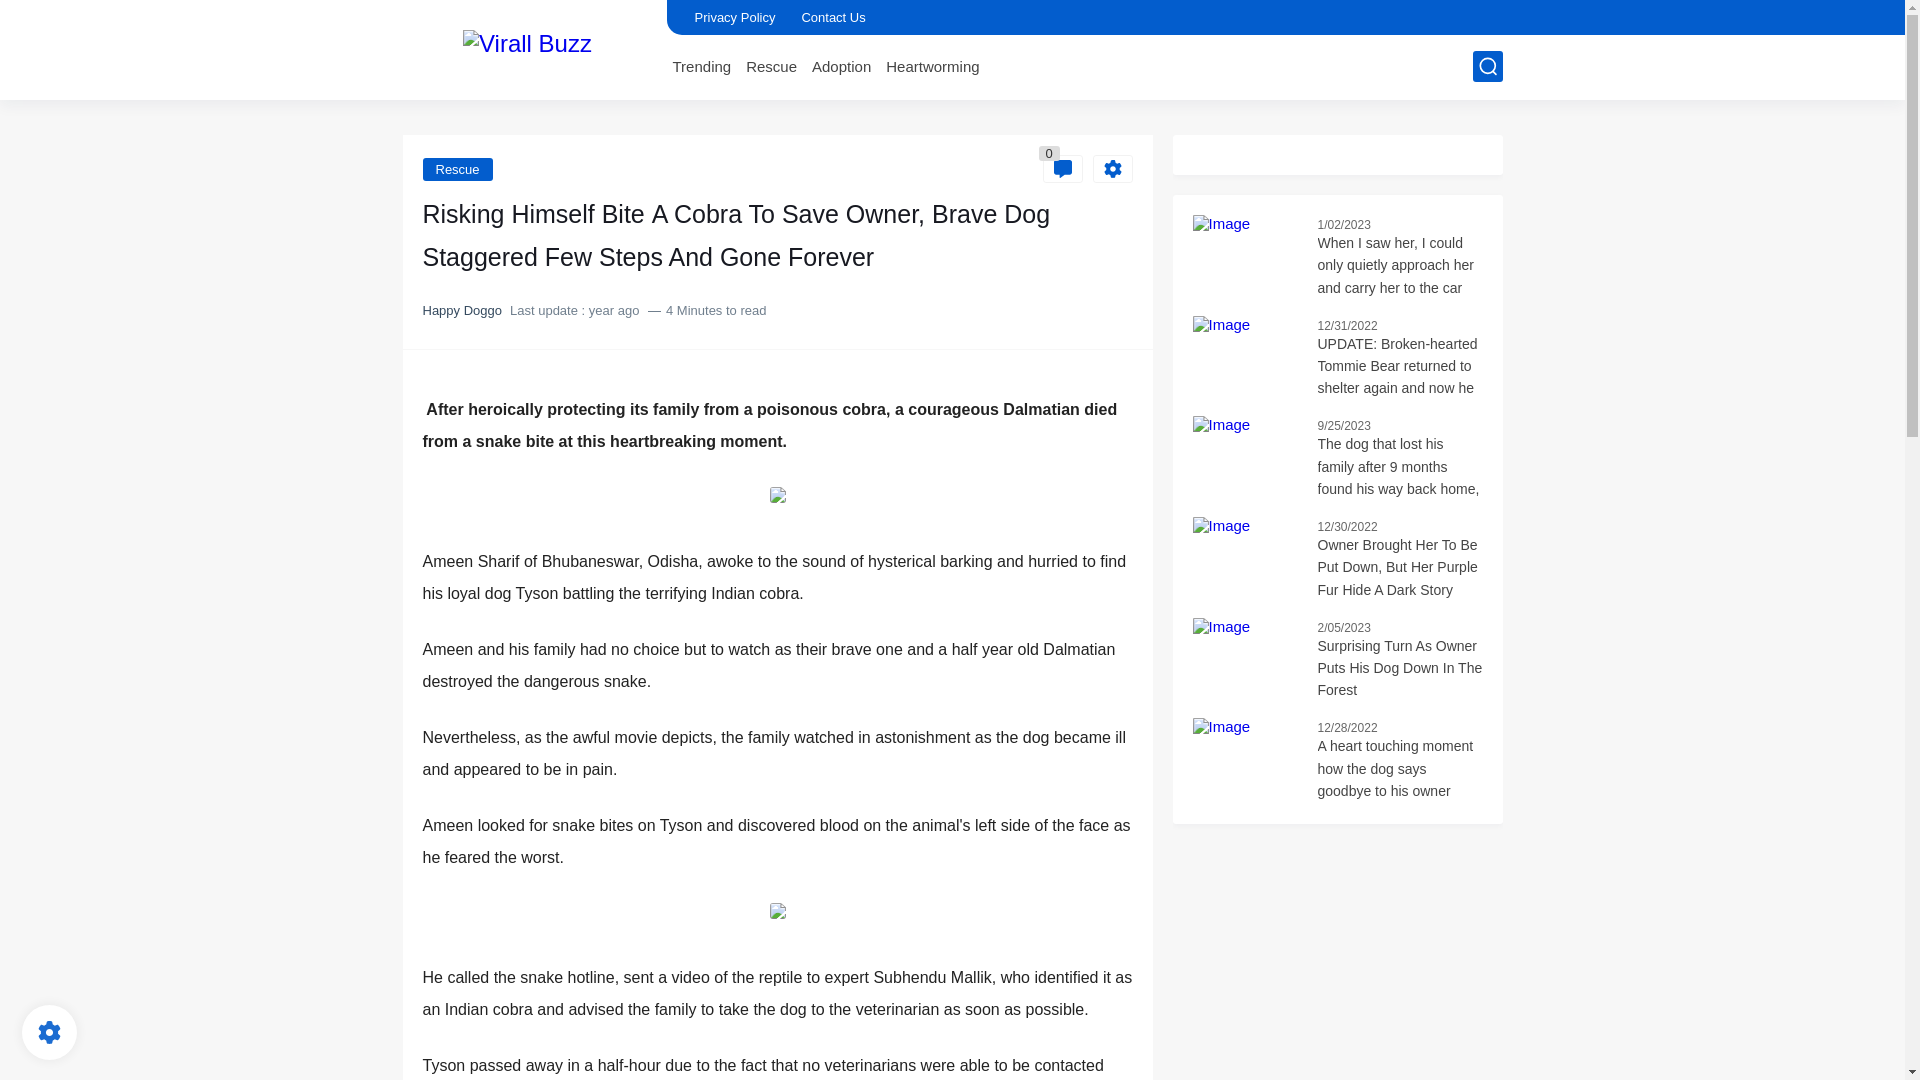  What do you see at coordinates (932, 66) in the screenshot?
I see `Heartworming` at bounding box center [932, 66].